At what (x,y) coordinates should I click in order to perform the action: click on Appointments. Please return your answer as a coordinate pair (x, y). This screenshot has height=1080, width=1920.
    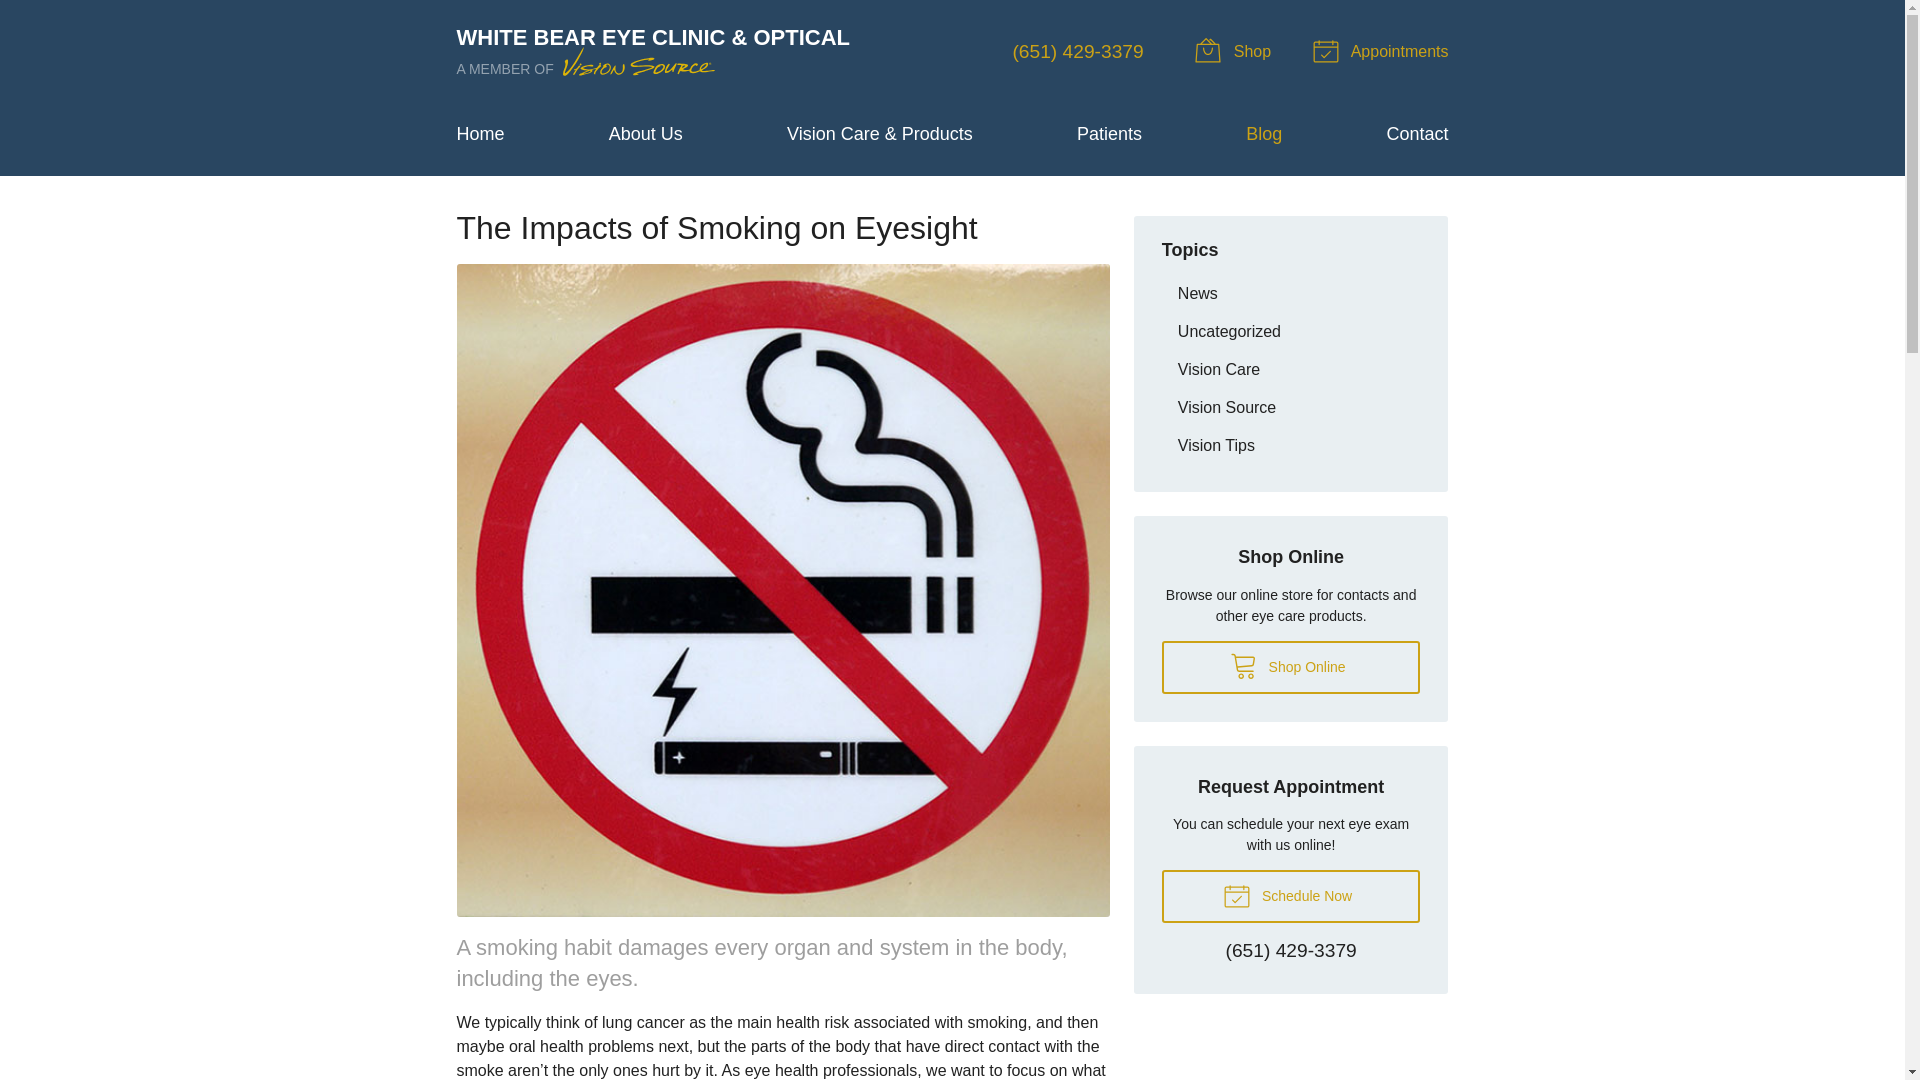
    Looking at the image, I should click on (1383, 52).